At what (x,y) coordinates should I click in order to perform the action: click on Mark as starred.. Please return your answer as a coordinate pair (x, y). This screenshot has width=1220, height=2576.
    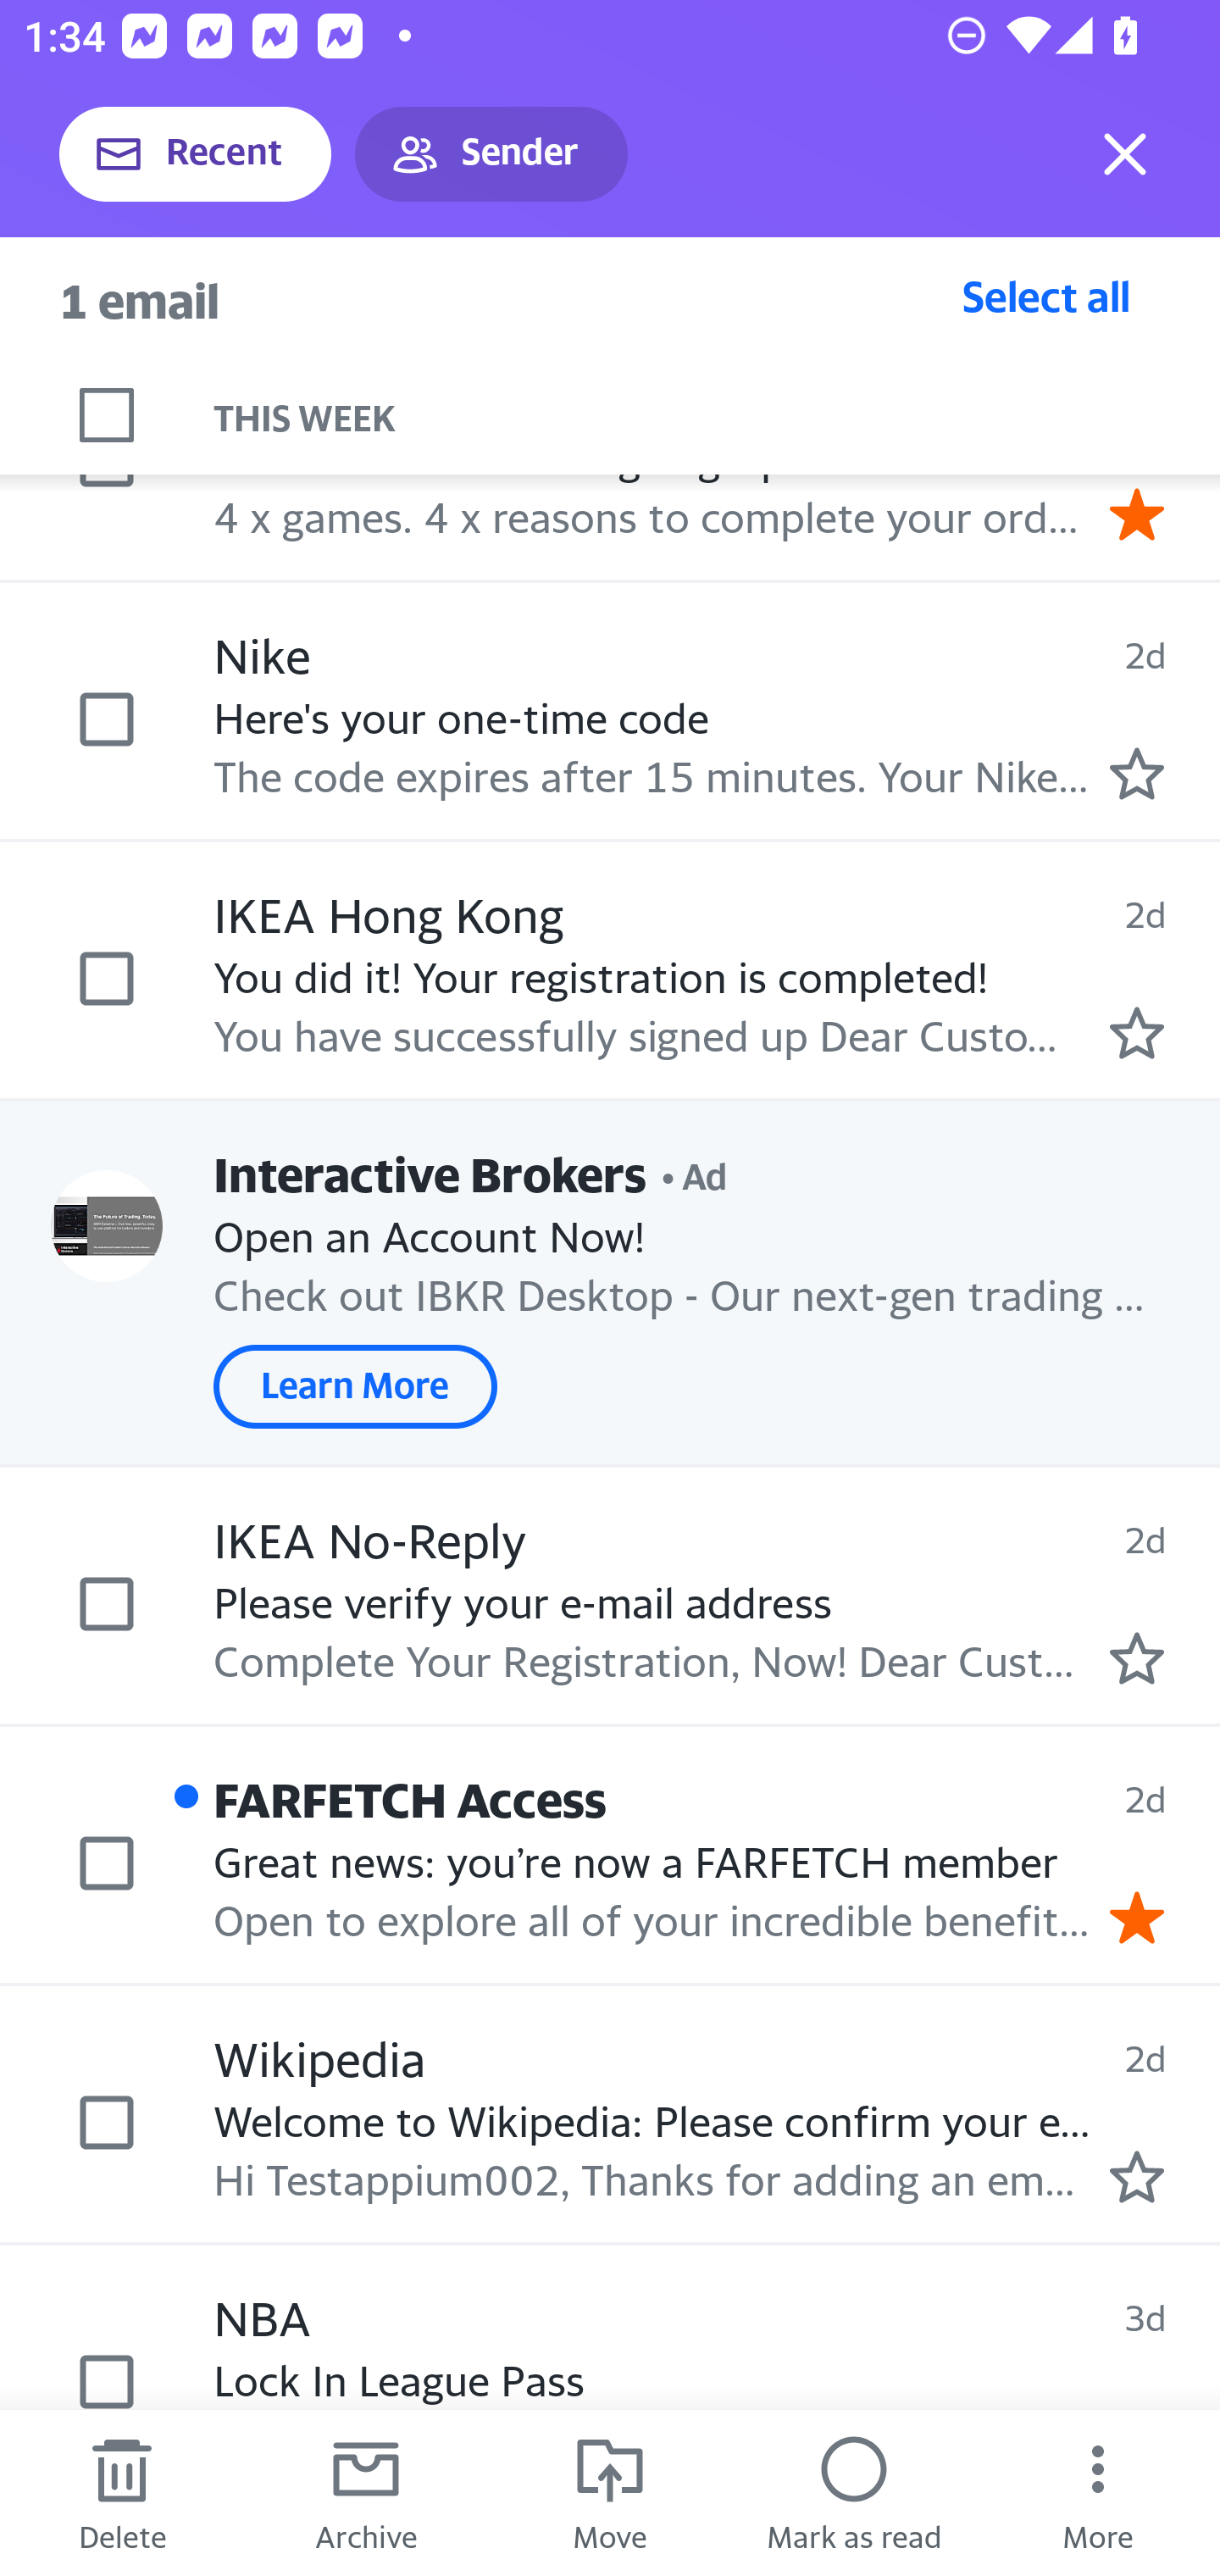
    Looking at the image, I should click on (1137, 774).